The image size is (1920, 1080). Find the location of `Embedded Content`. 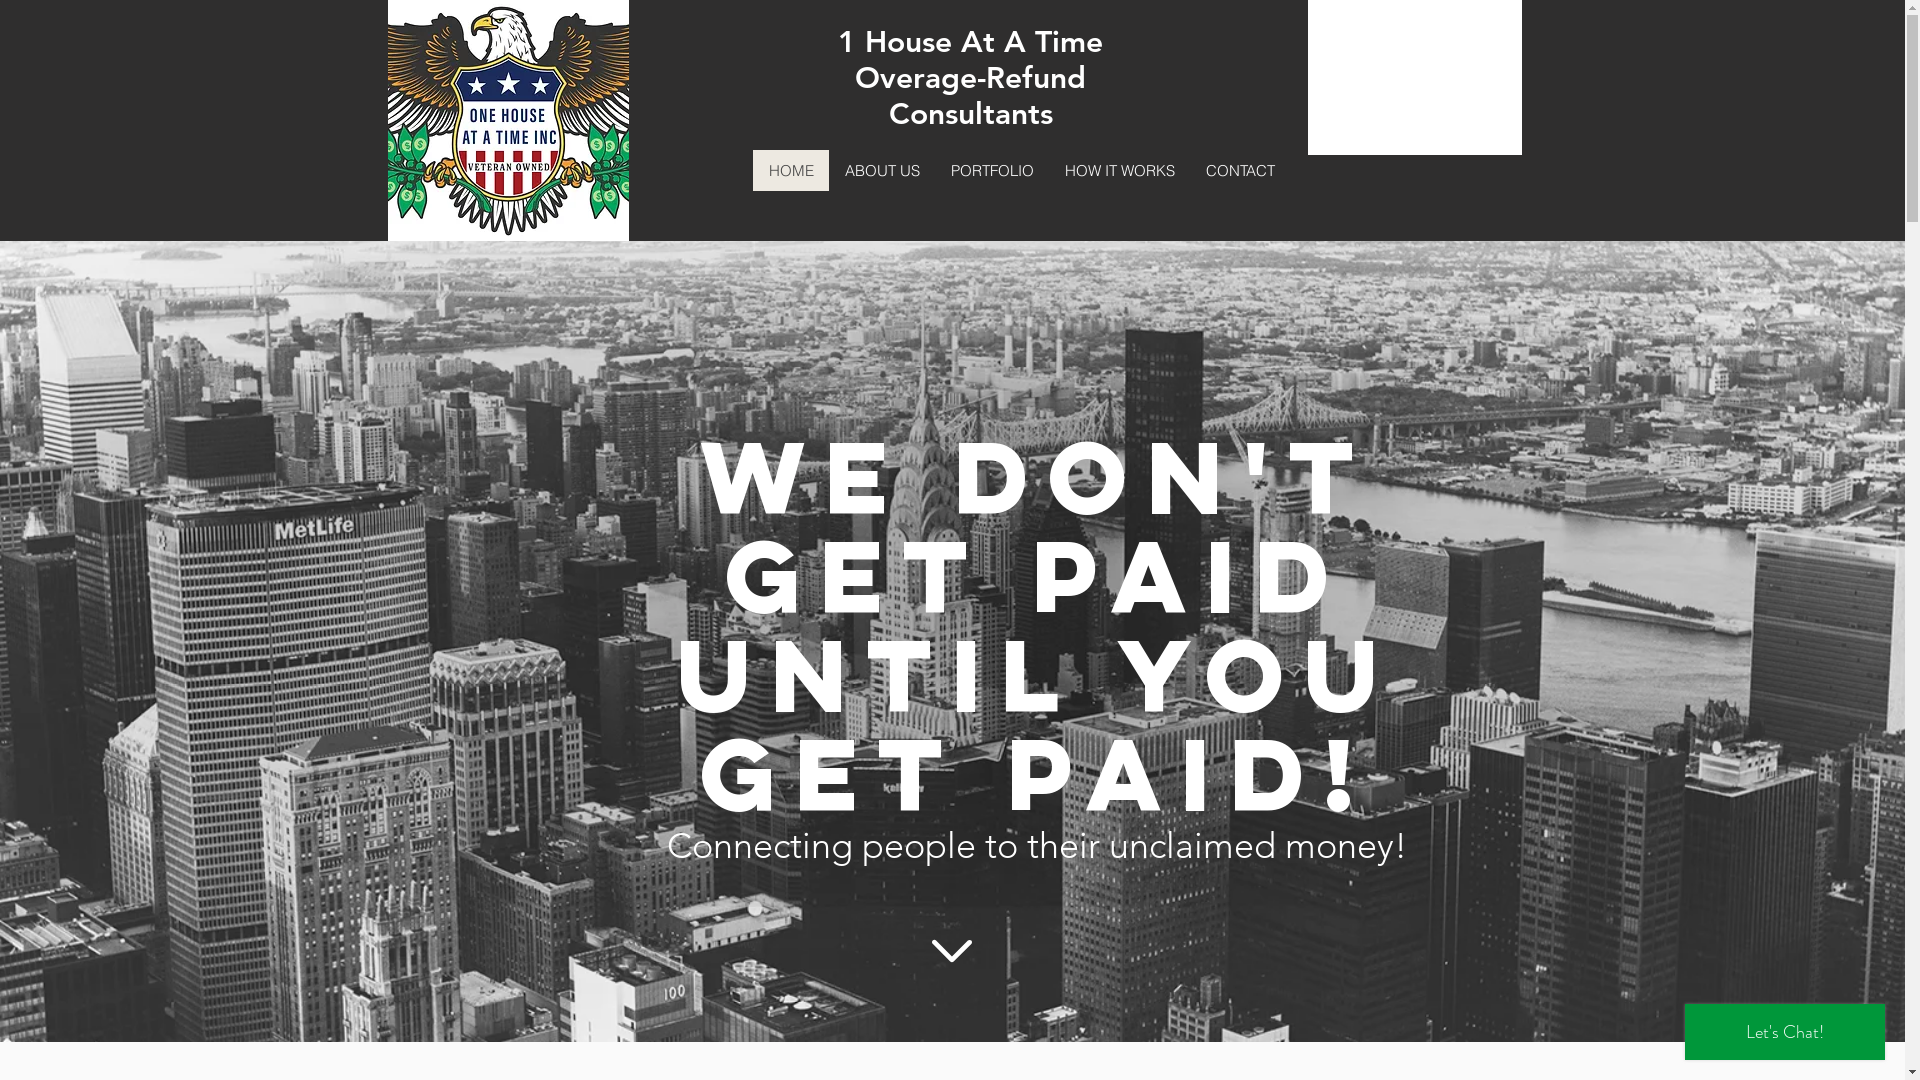

Embedded Content is located at coordinates (1415, 78).